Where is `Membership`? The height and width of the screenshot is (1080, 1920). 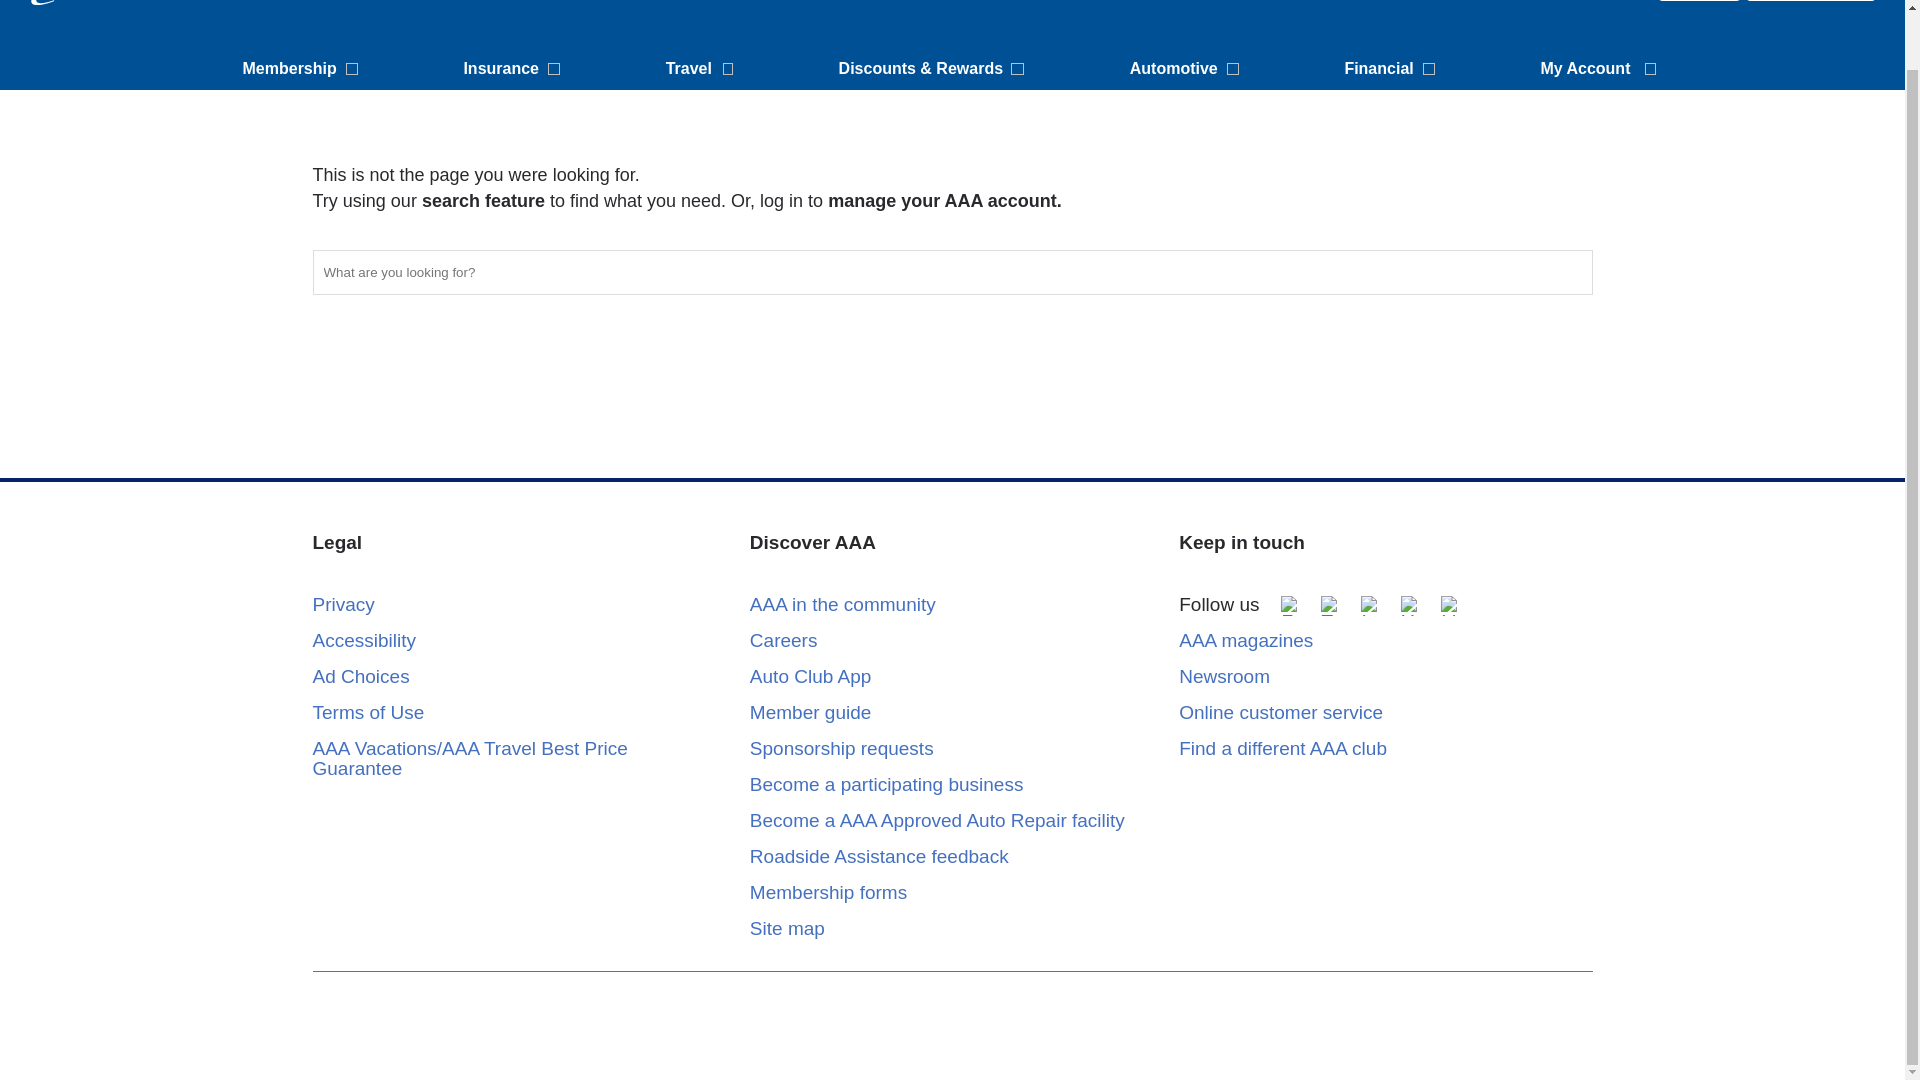 Membership is located at coordinates (302, 69).